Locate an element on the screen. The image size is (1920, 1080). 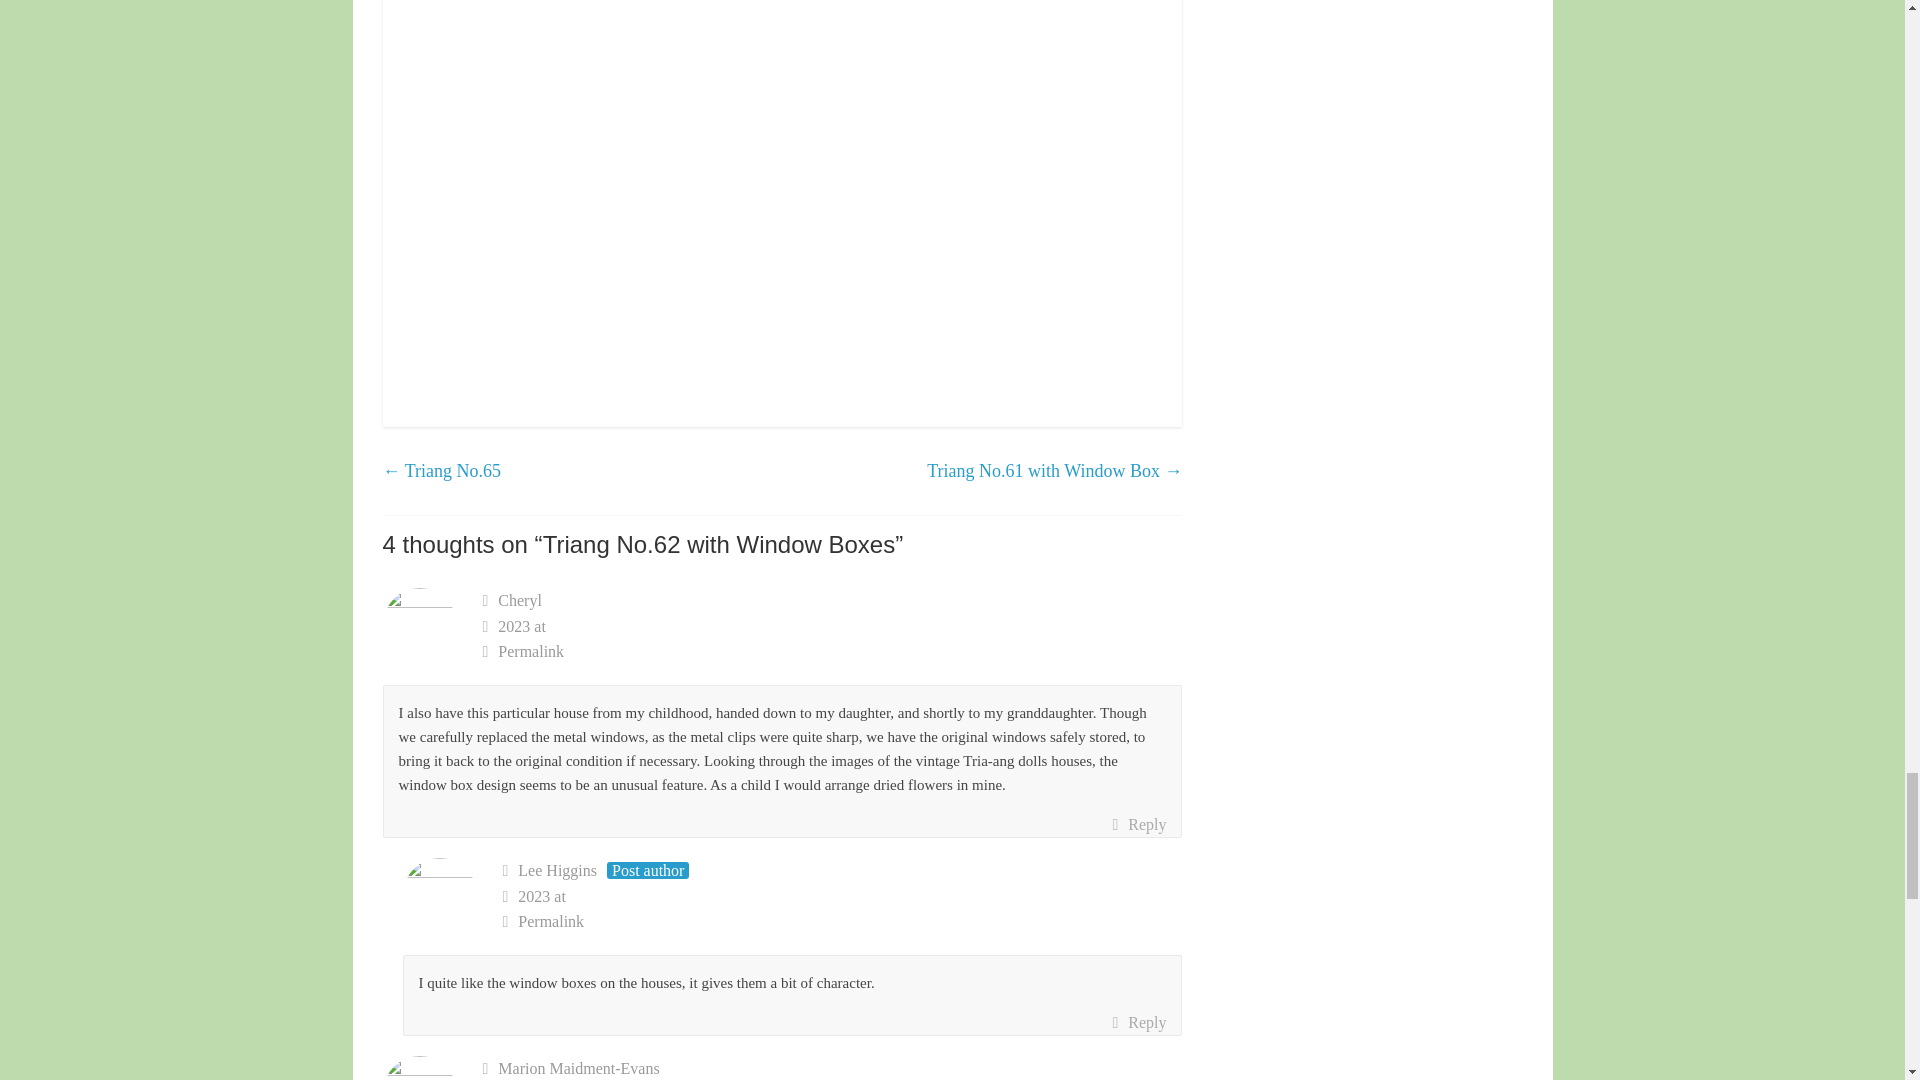
Reply is located at coordinates (1138, 825).